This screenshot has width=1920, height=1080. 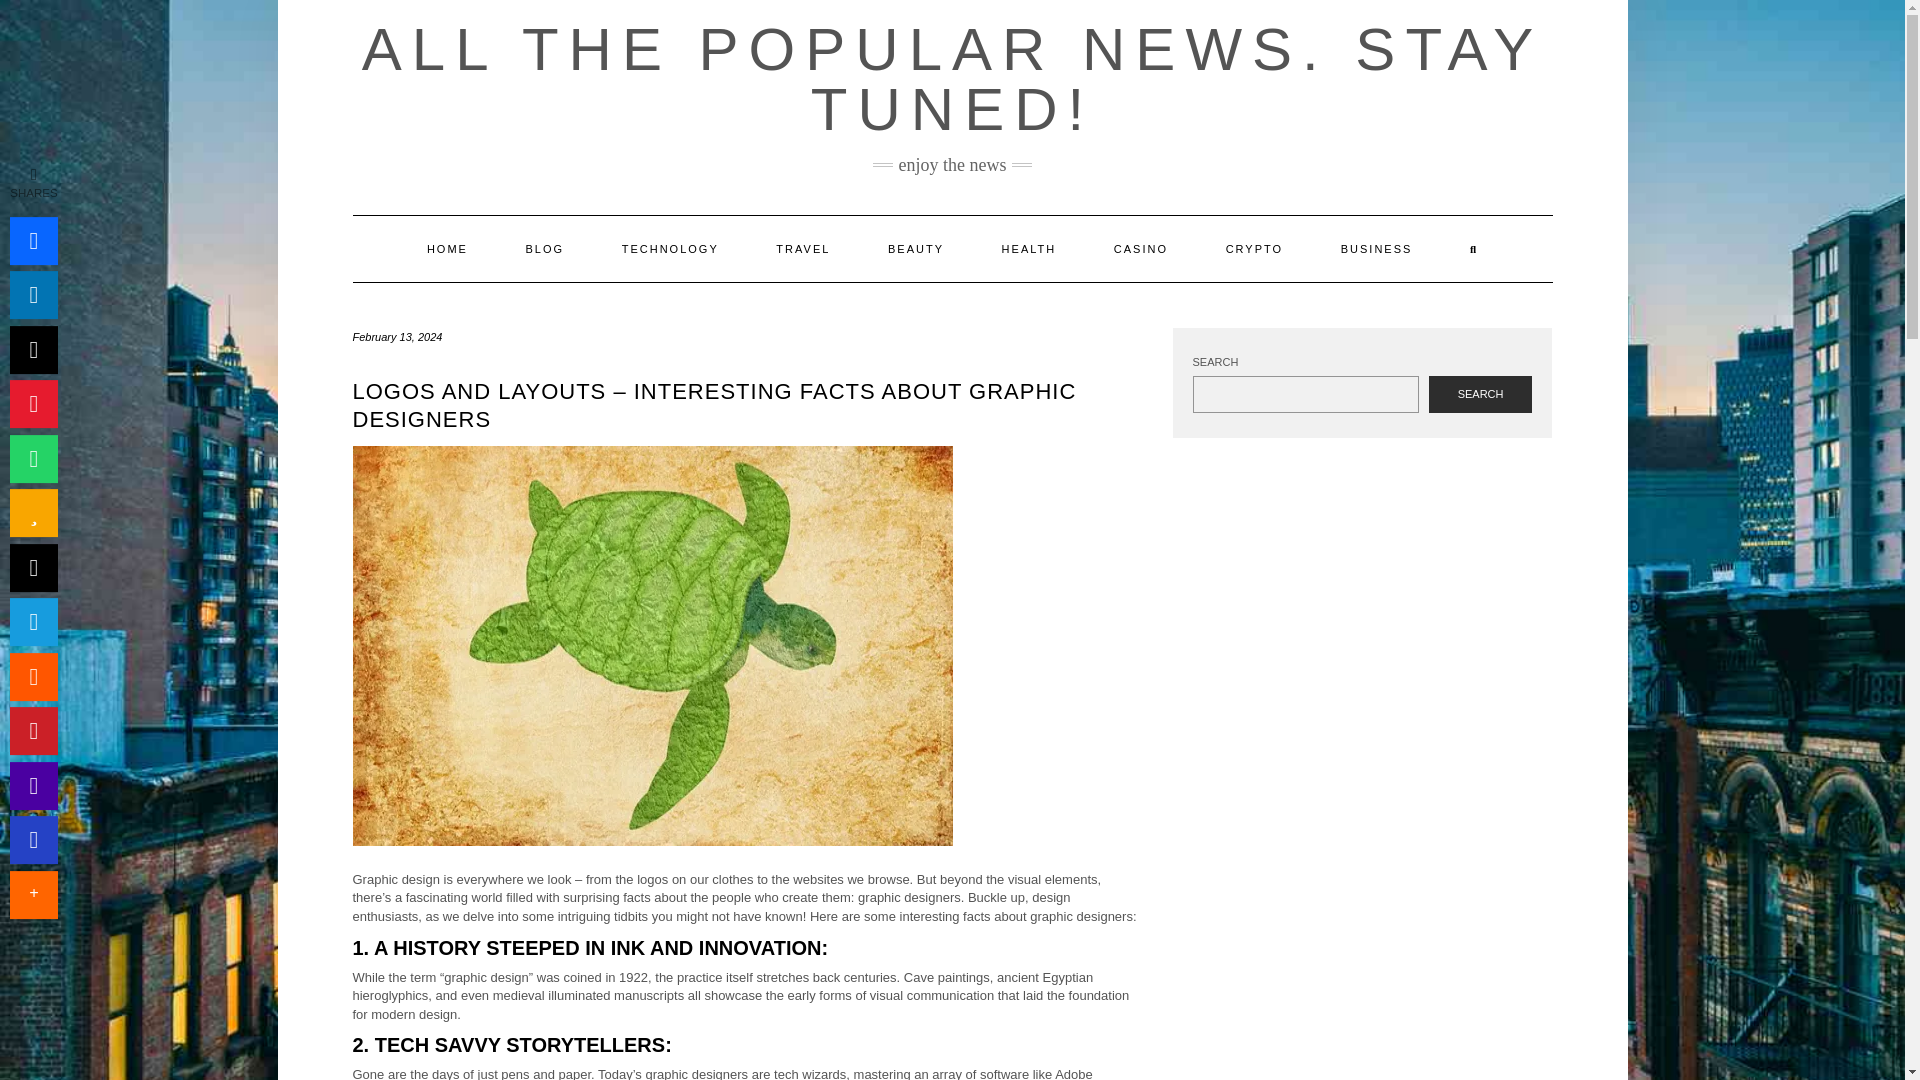 What do you see at coordinates (33, 622) in the screenshot?
I see `Telegram` at bounding box center [33, 622].